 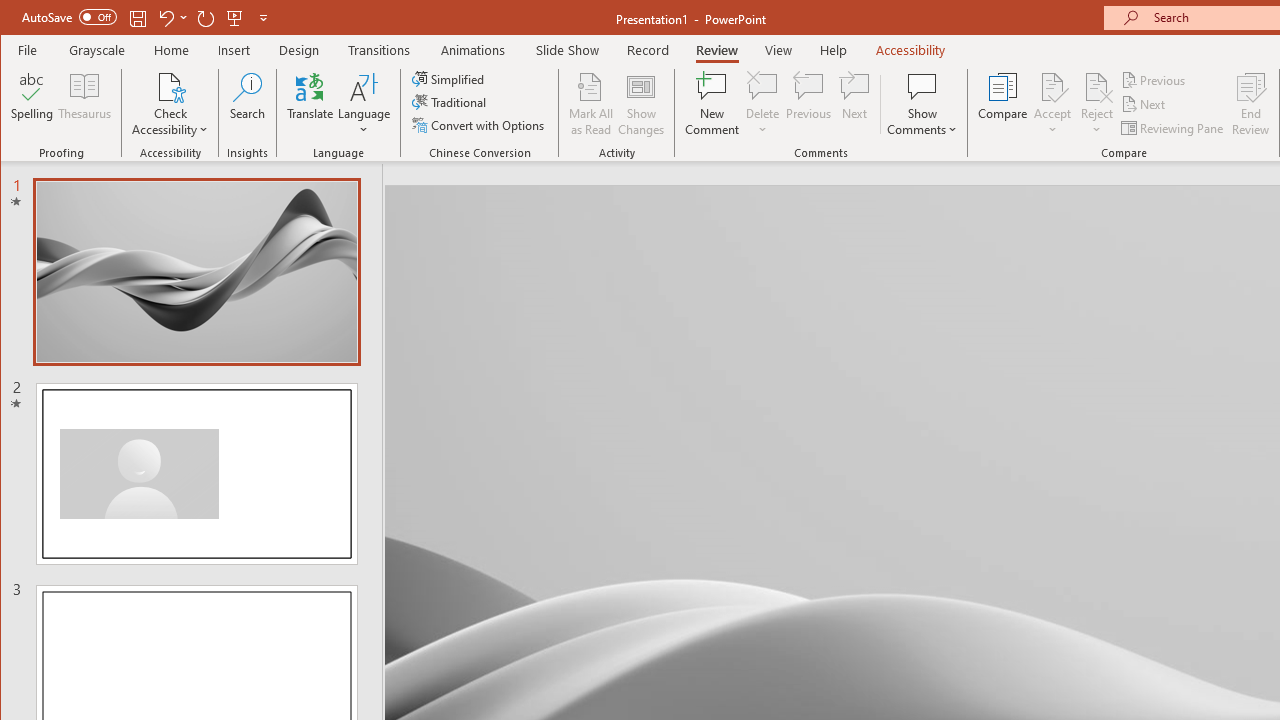 I want to click on Show Changes, so click(x=640, y=104).